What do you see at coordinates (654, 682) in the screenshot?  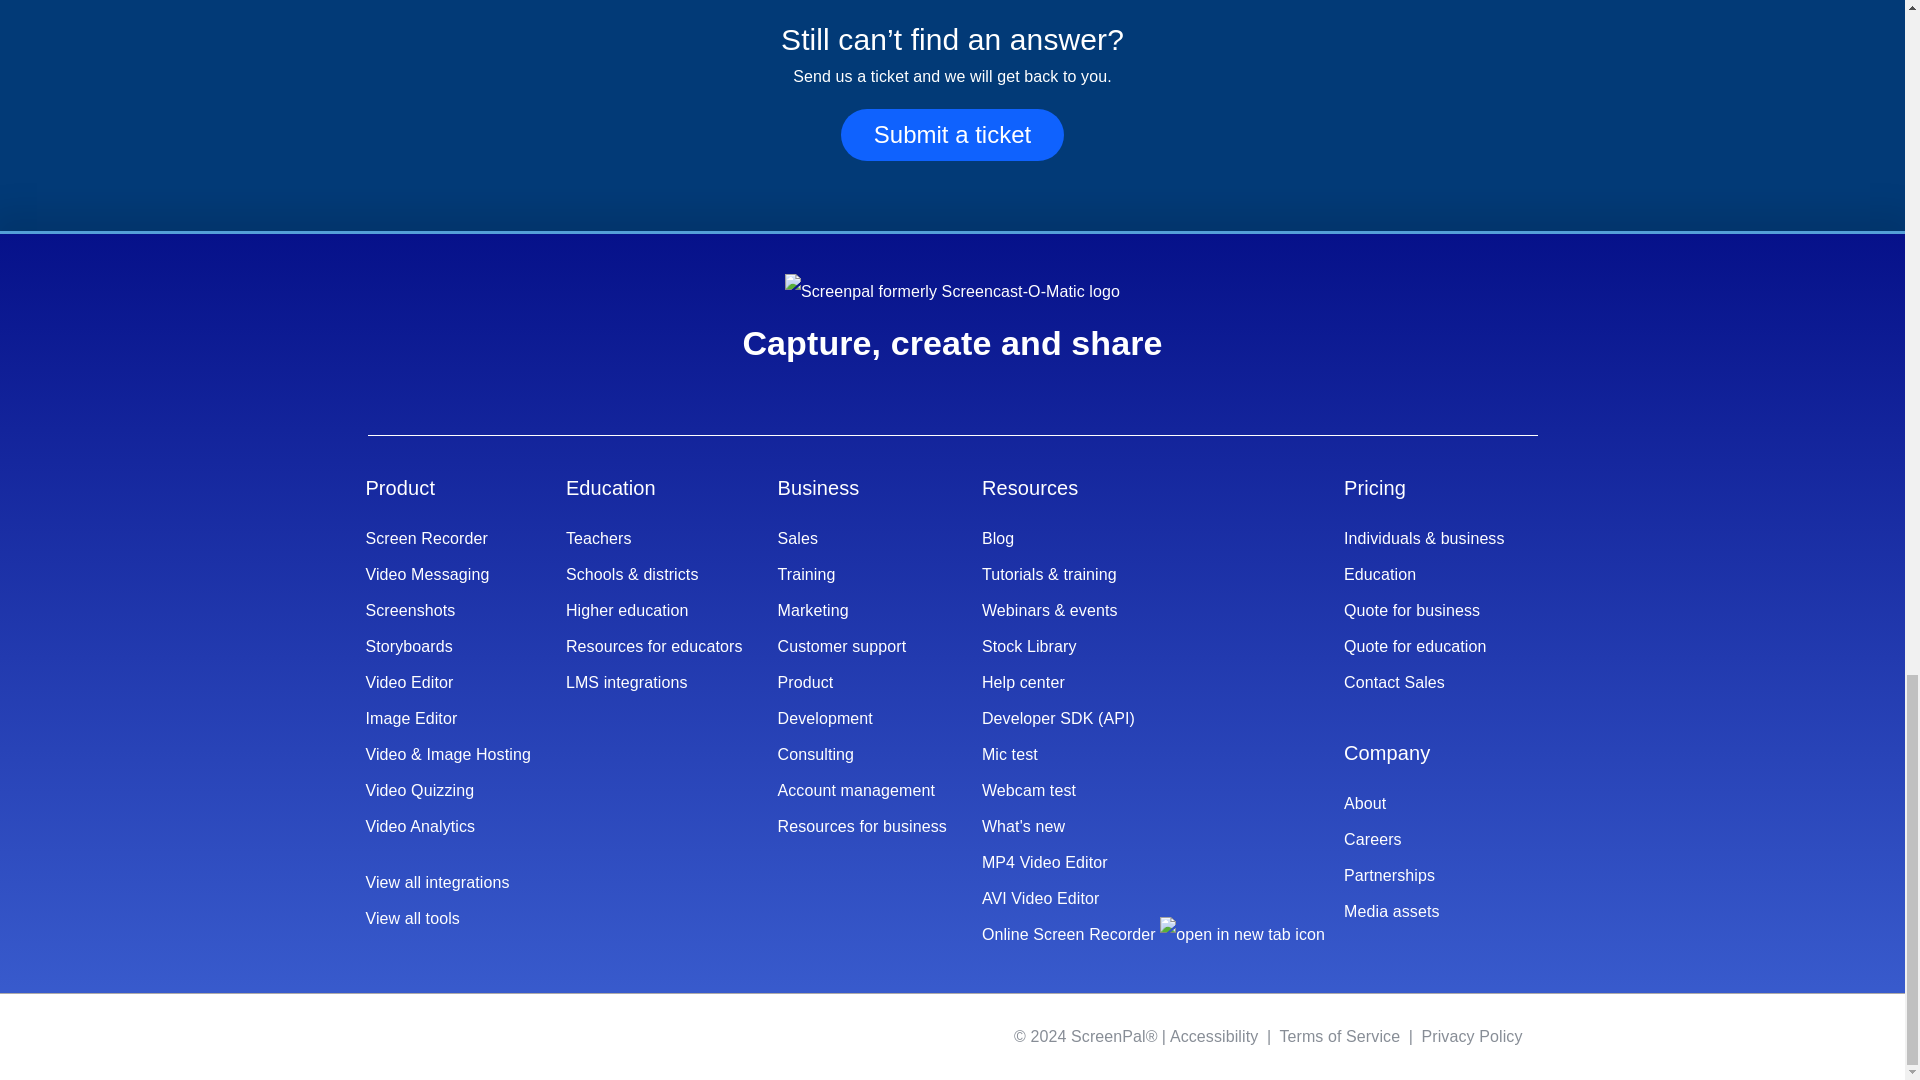 I see `LMS integrations` at bounding box center [654, 682].